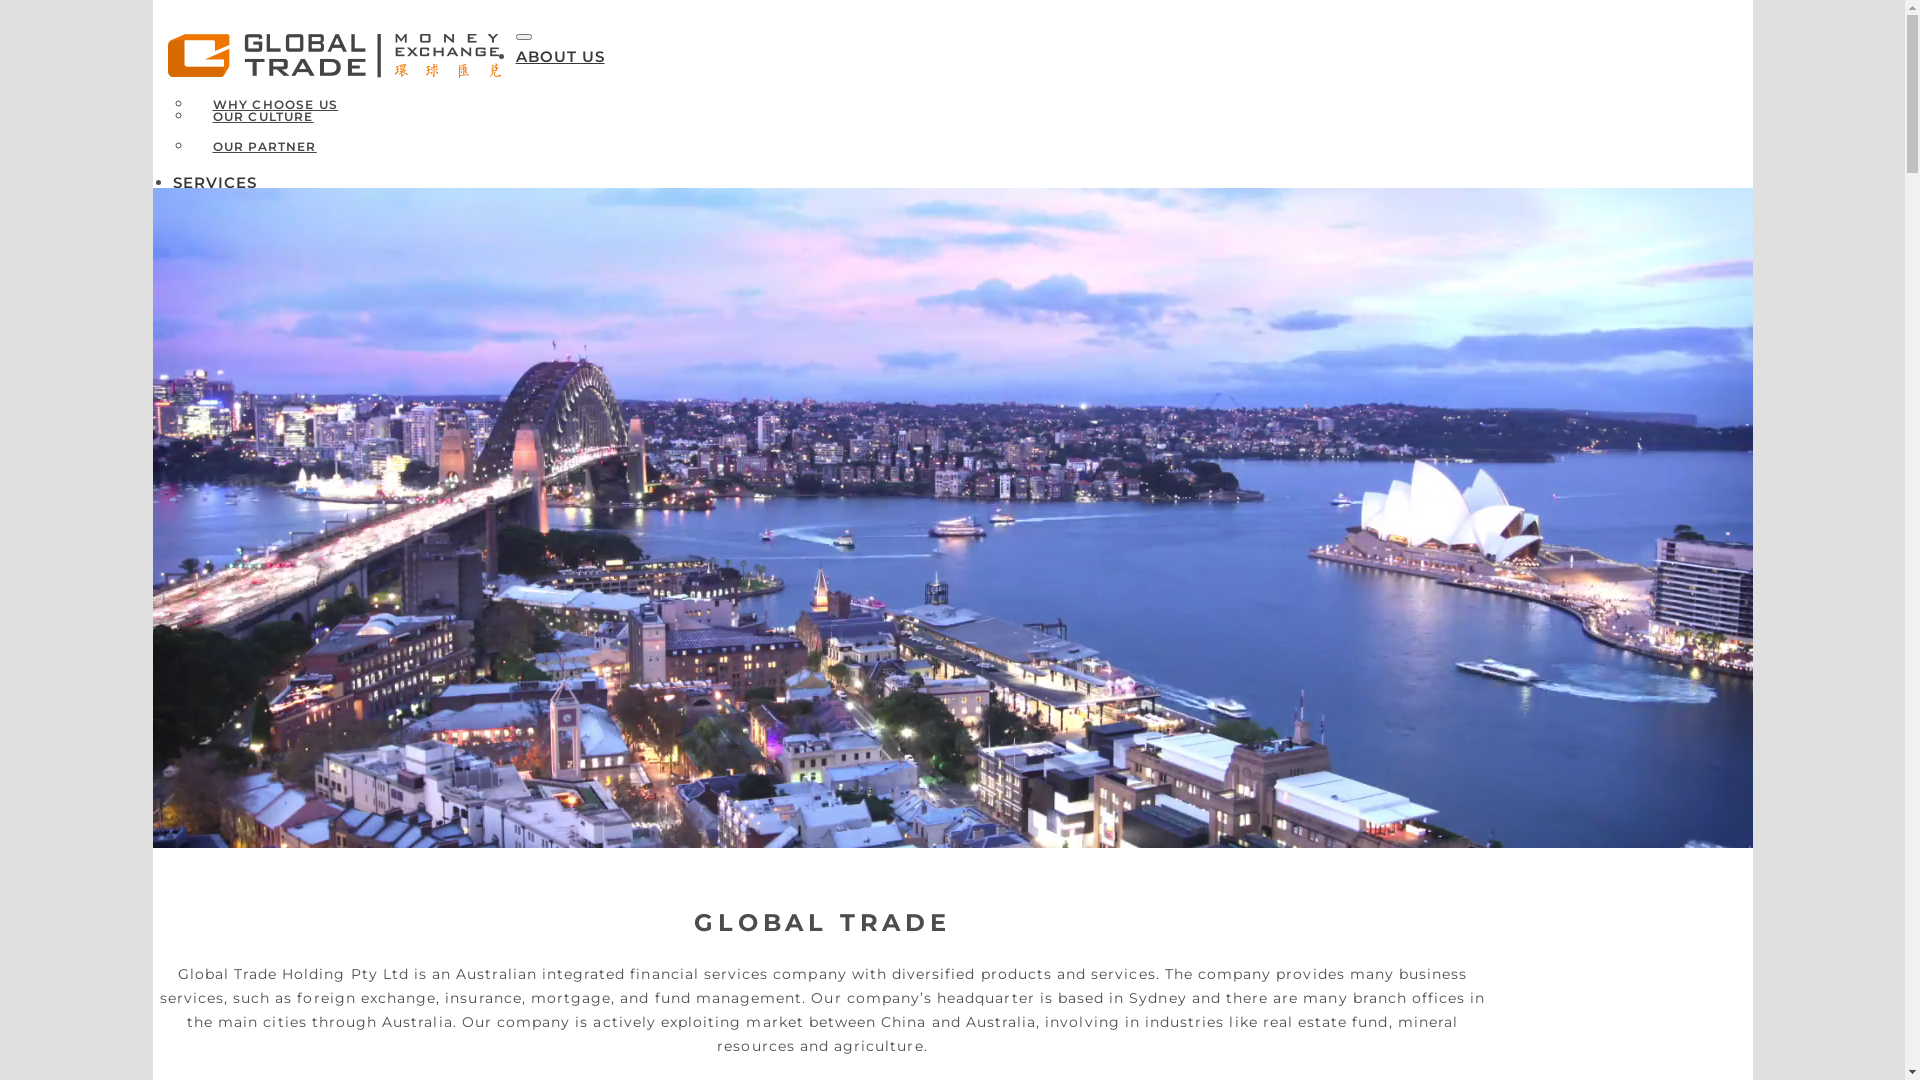  Describe the element at coordinates (198, 364) in the screenshot. I see `NEWS` at that location.